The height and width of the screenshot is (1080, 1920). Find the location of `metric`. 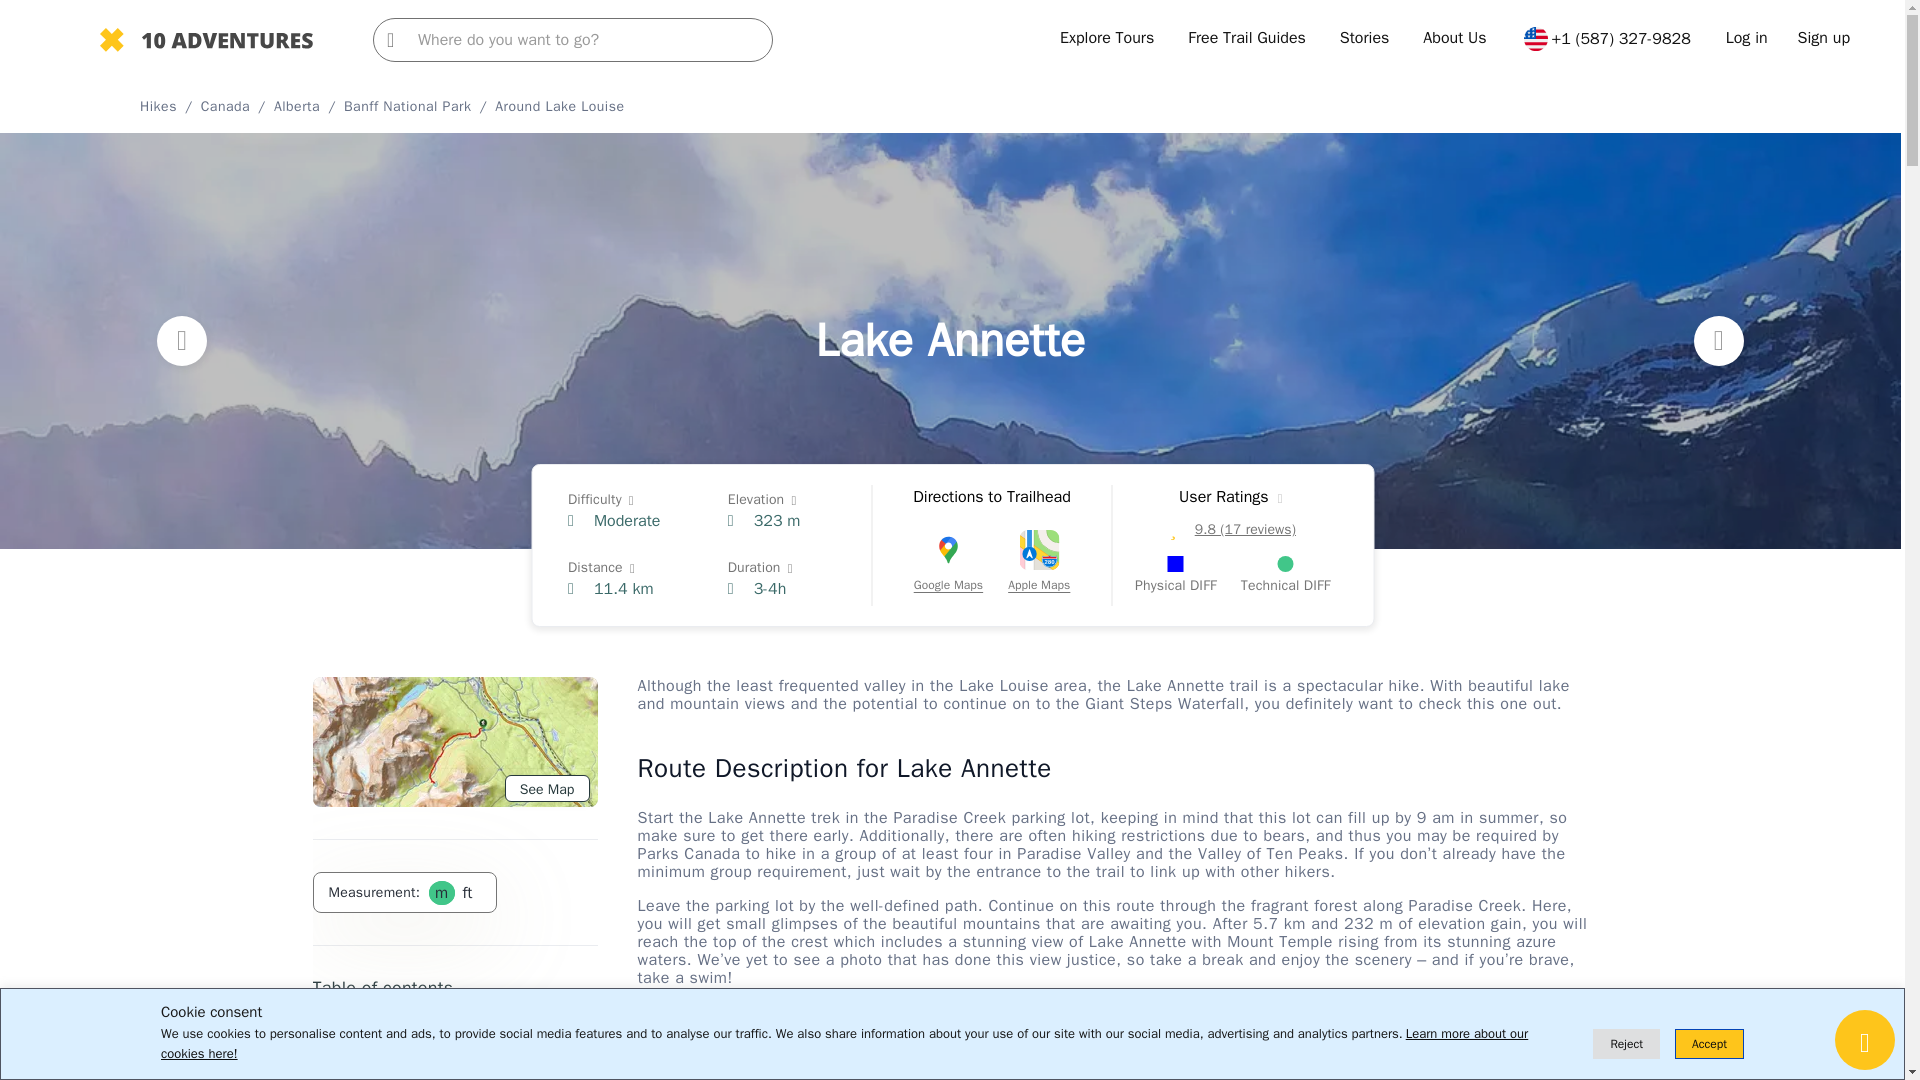

metric is located at coordinates (440, 892).